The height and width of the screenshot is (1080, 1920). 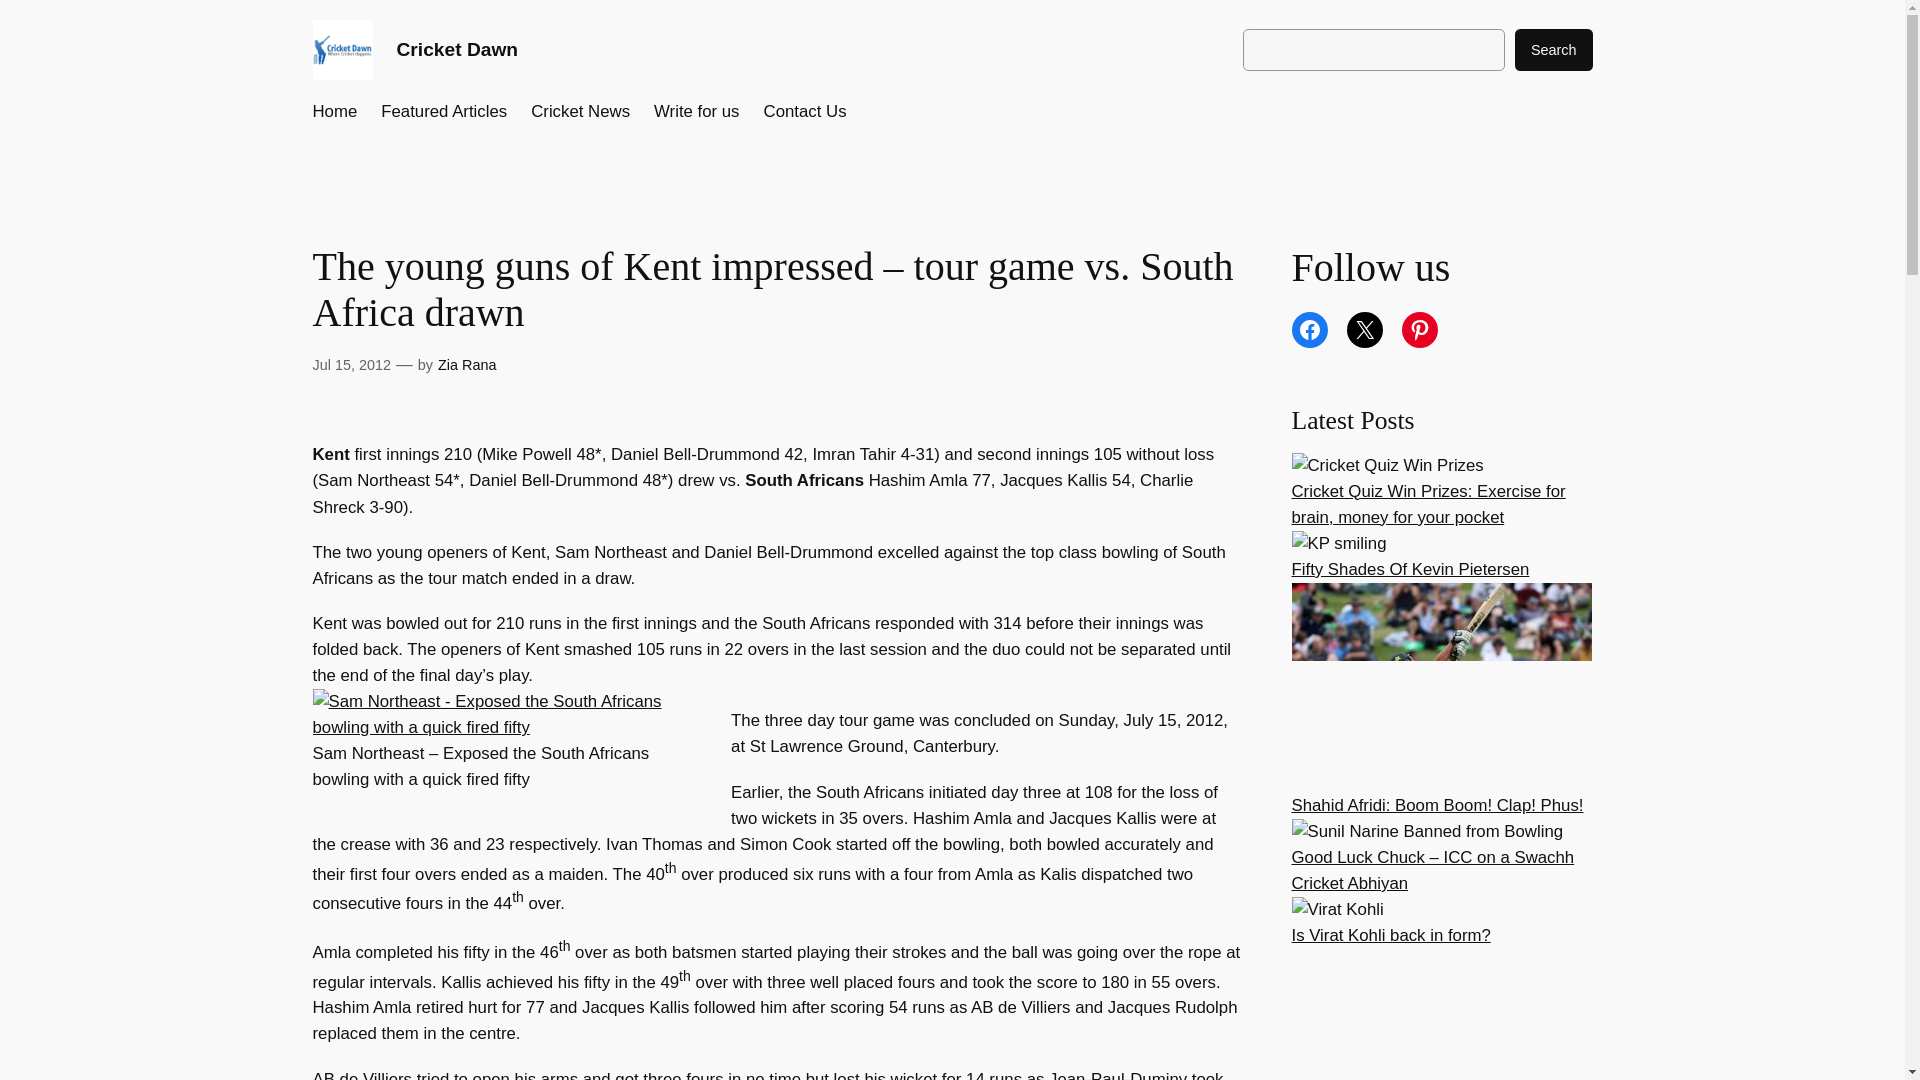 What do you see at coordinates (580, 112) in the screenshot?
I see `Cricket News` at bounding box center [580, 112].